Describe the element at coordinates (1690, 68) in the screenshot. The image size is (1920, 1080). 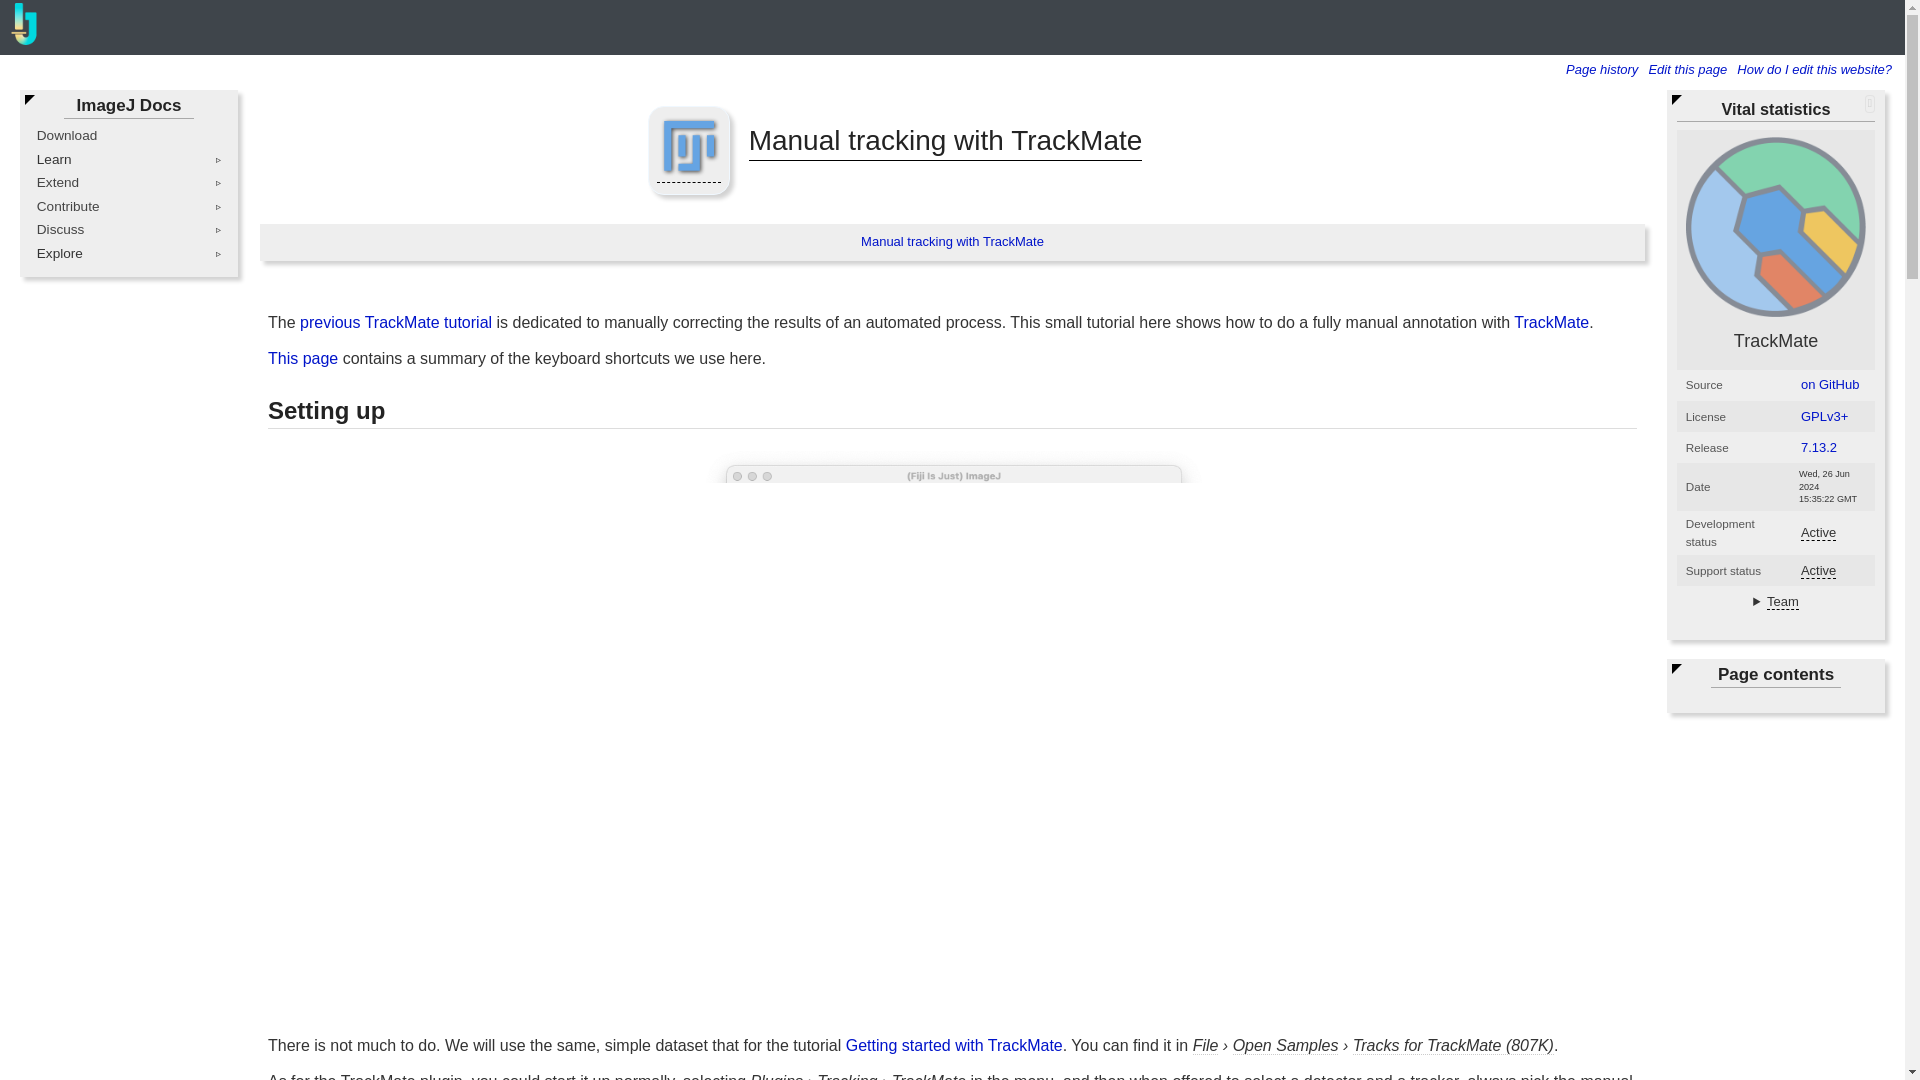
I see `Edit this page` at that location.